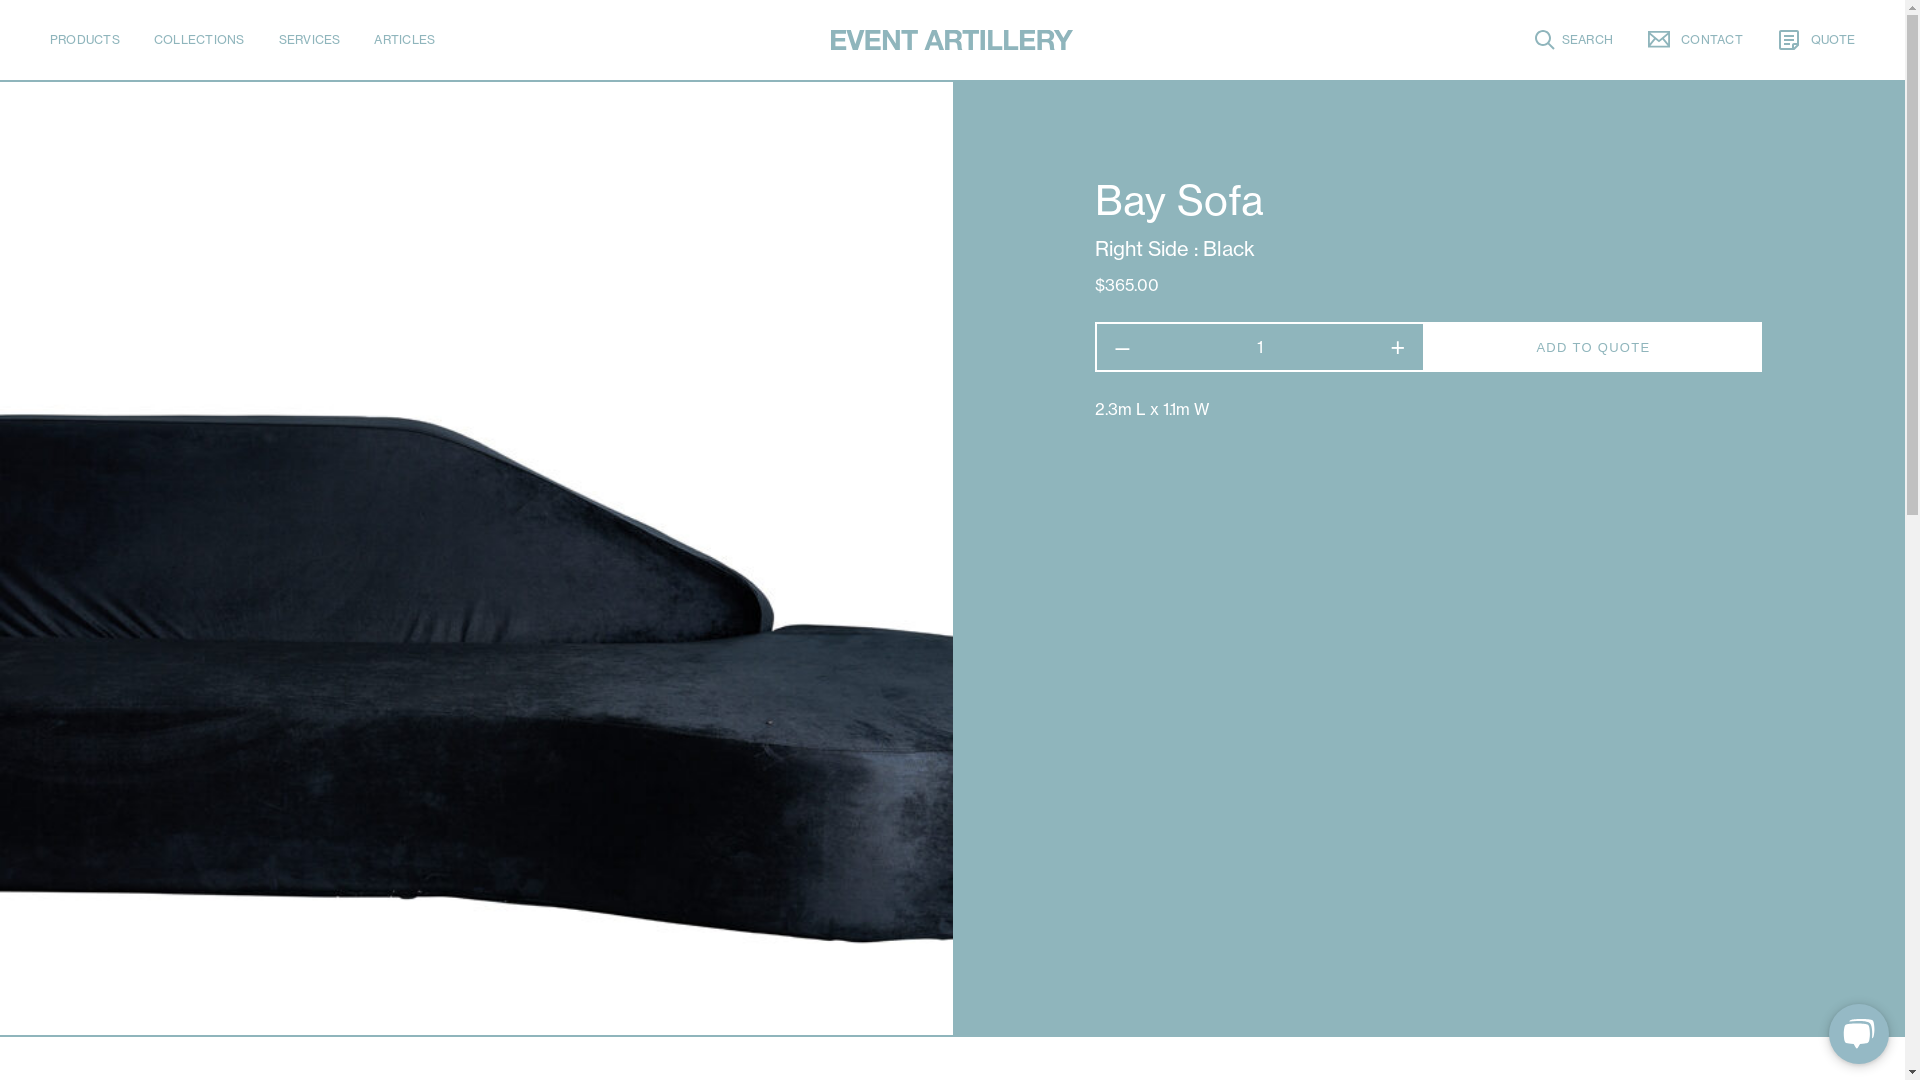 Image resolution: width=1920 pixels, height=1080 pixels. Describe the element at coordinates (952, 40) in the screenshot. I see `Event Artillery` at that location.